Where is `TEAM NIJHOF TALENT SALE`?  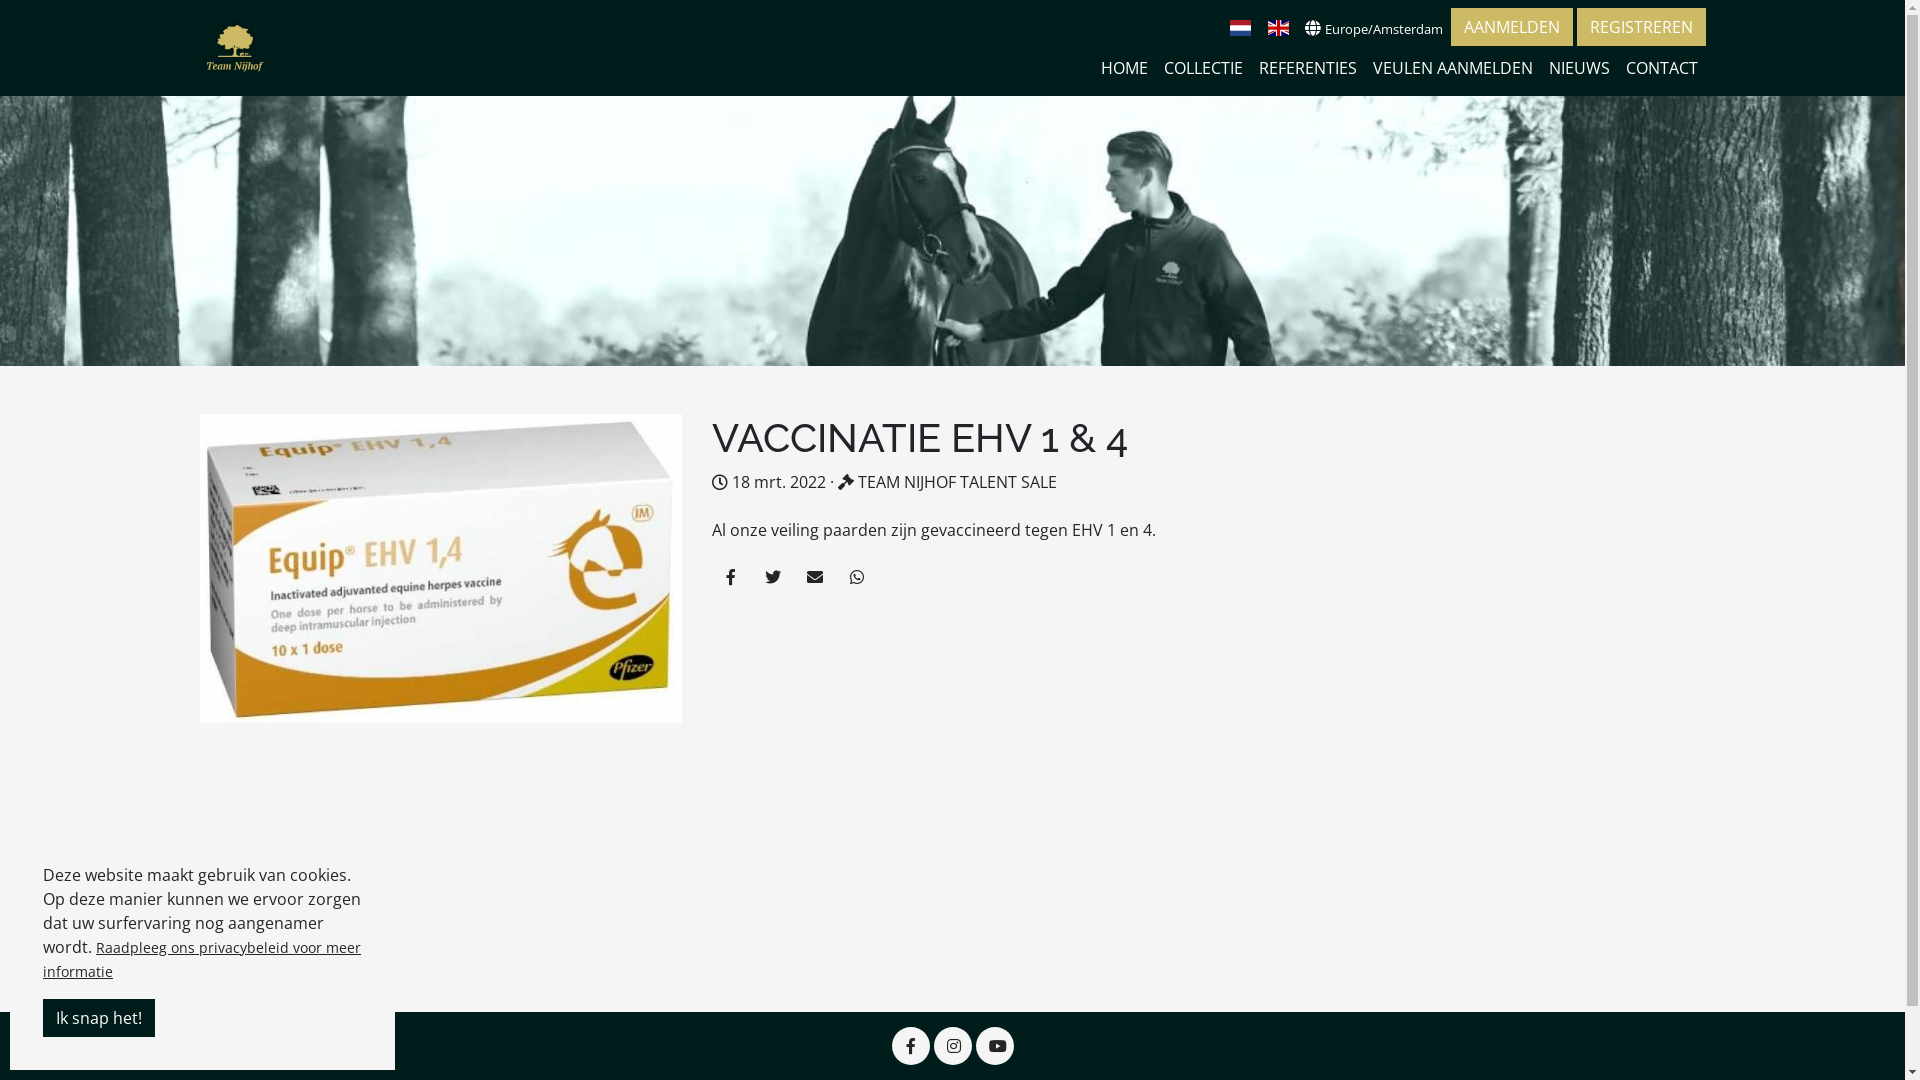 TEAM NIJHOF TALENT SALE is located at coordinates (948, 482).